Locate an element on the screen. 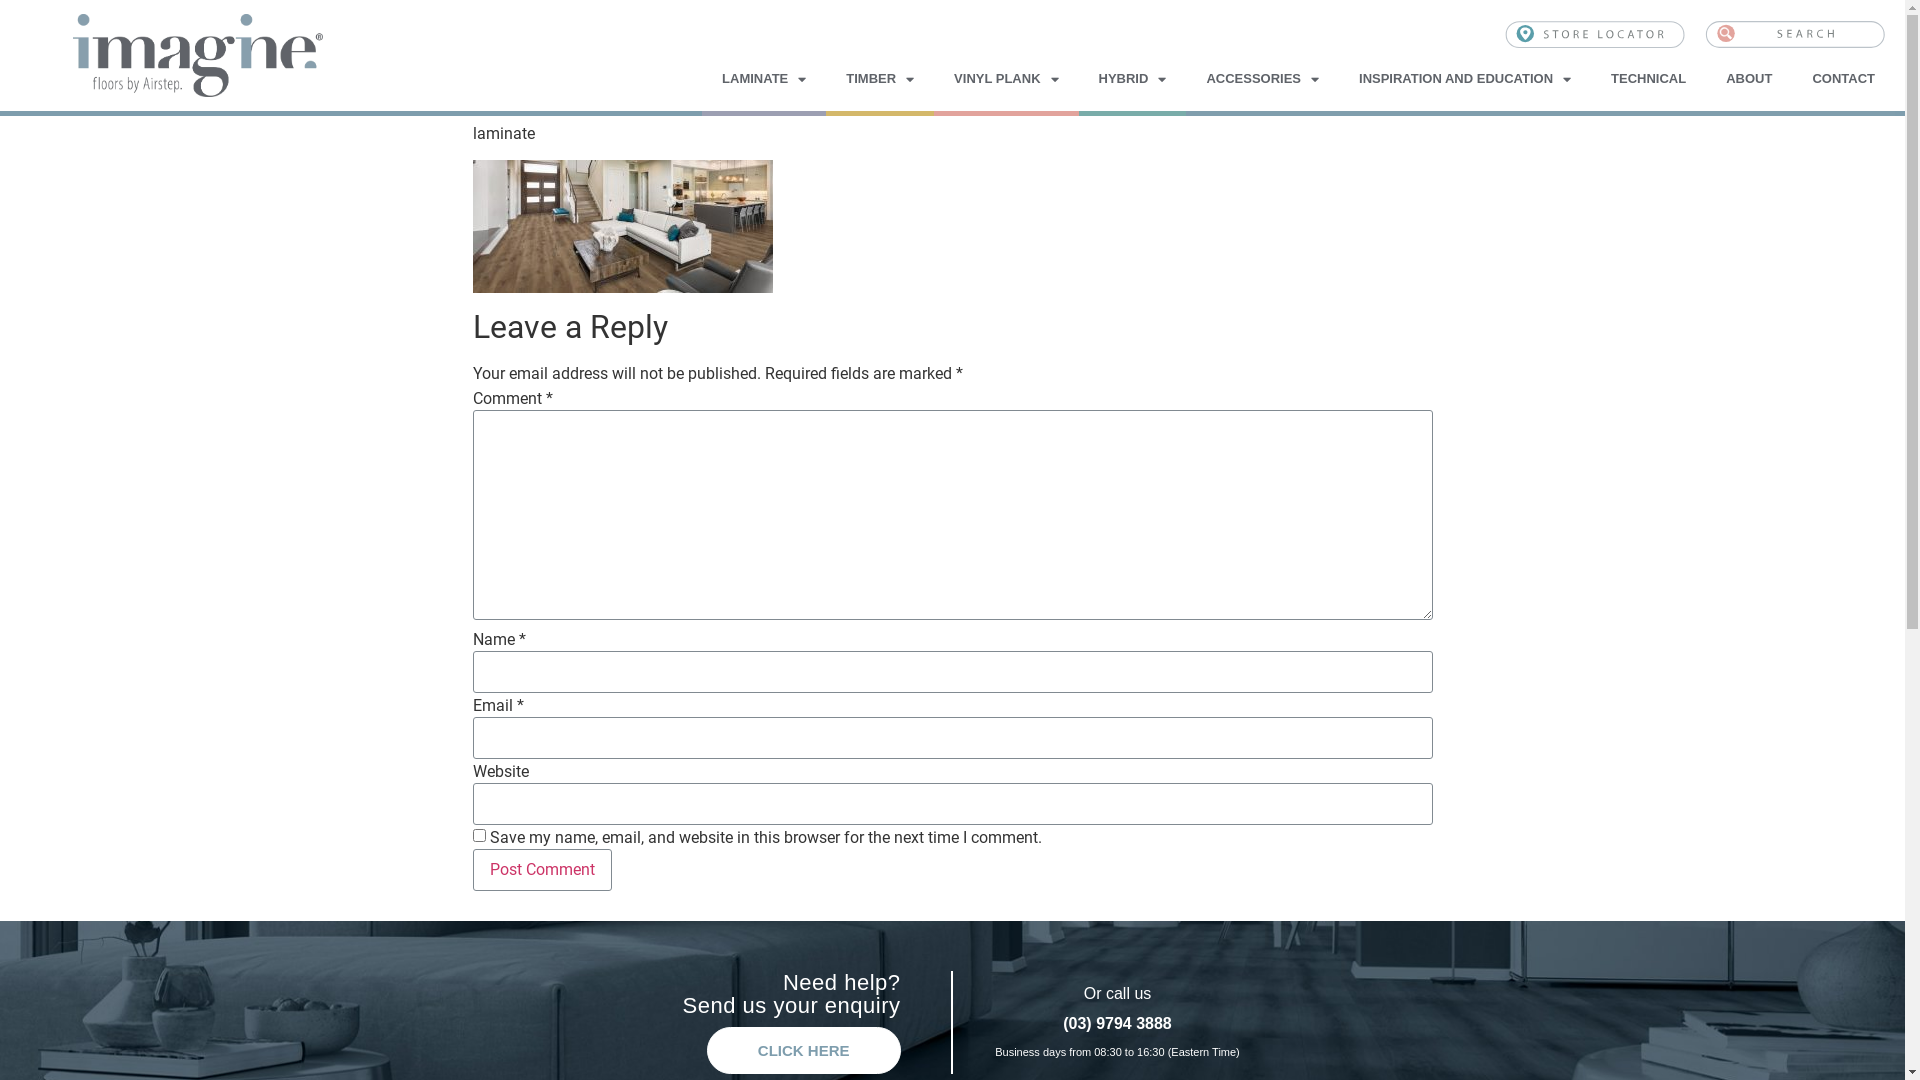 Image resolution: width=1920 pixels, height=1080 pixels. ACCESSORIES is located at coordinates (1262, 79).